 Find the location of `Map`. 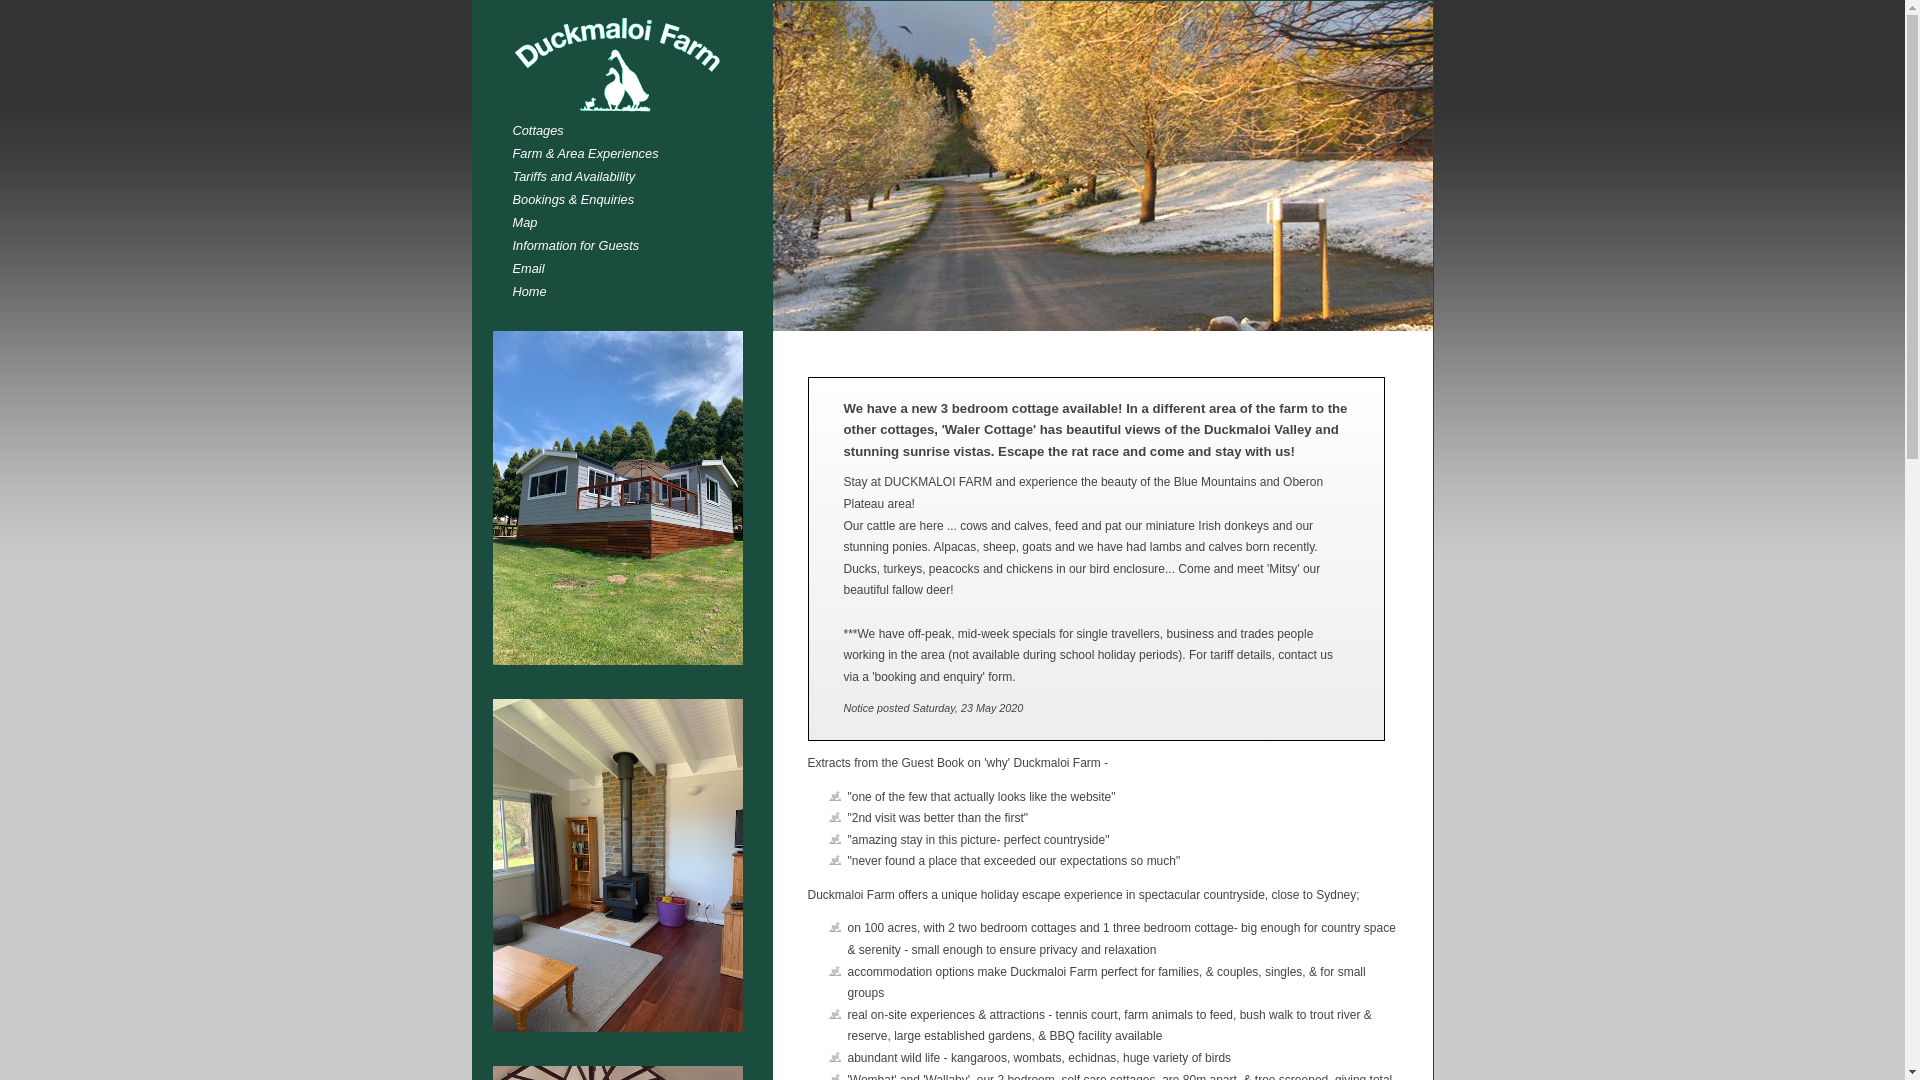

Map is located at coordinates (627, 222).